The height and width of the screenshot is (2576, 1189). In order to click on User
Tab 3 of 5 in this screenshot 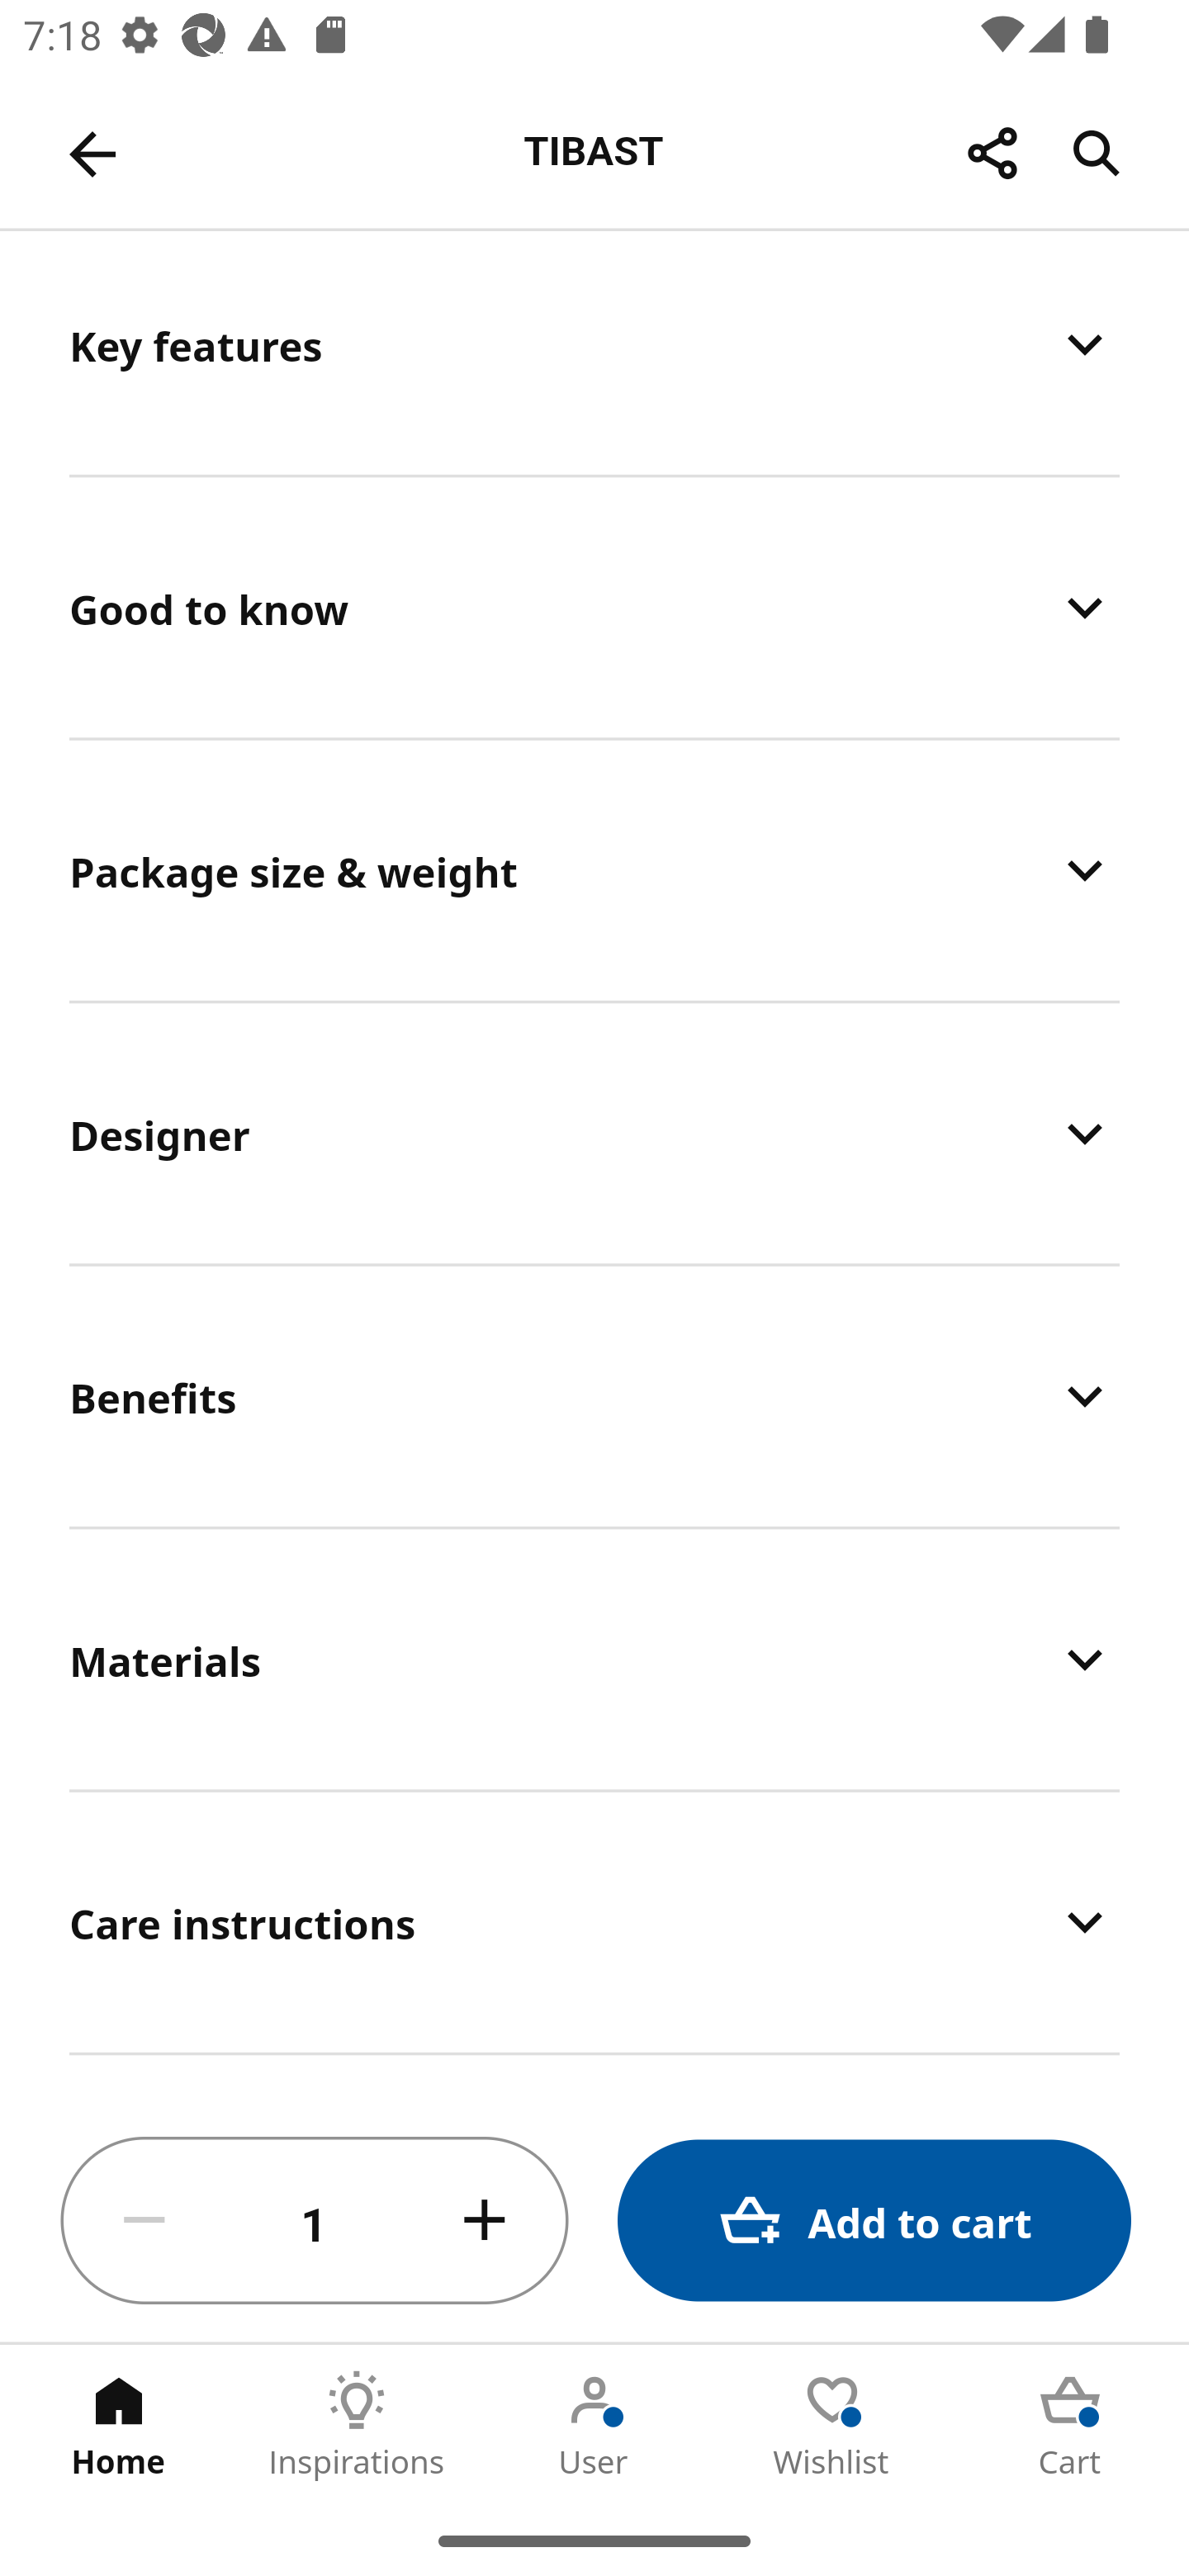, I will do `click(594, 2425)`.